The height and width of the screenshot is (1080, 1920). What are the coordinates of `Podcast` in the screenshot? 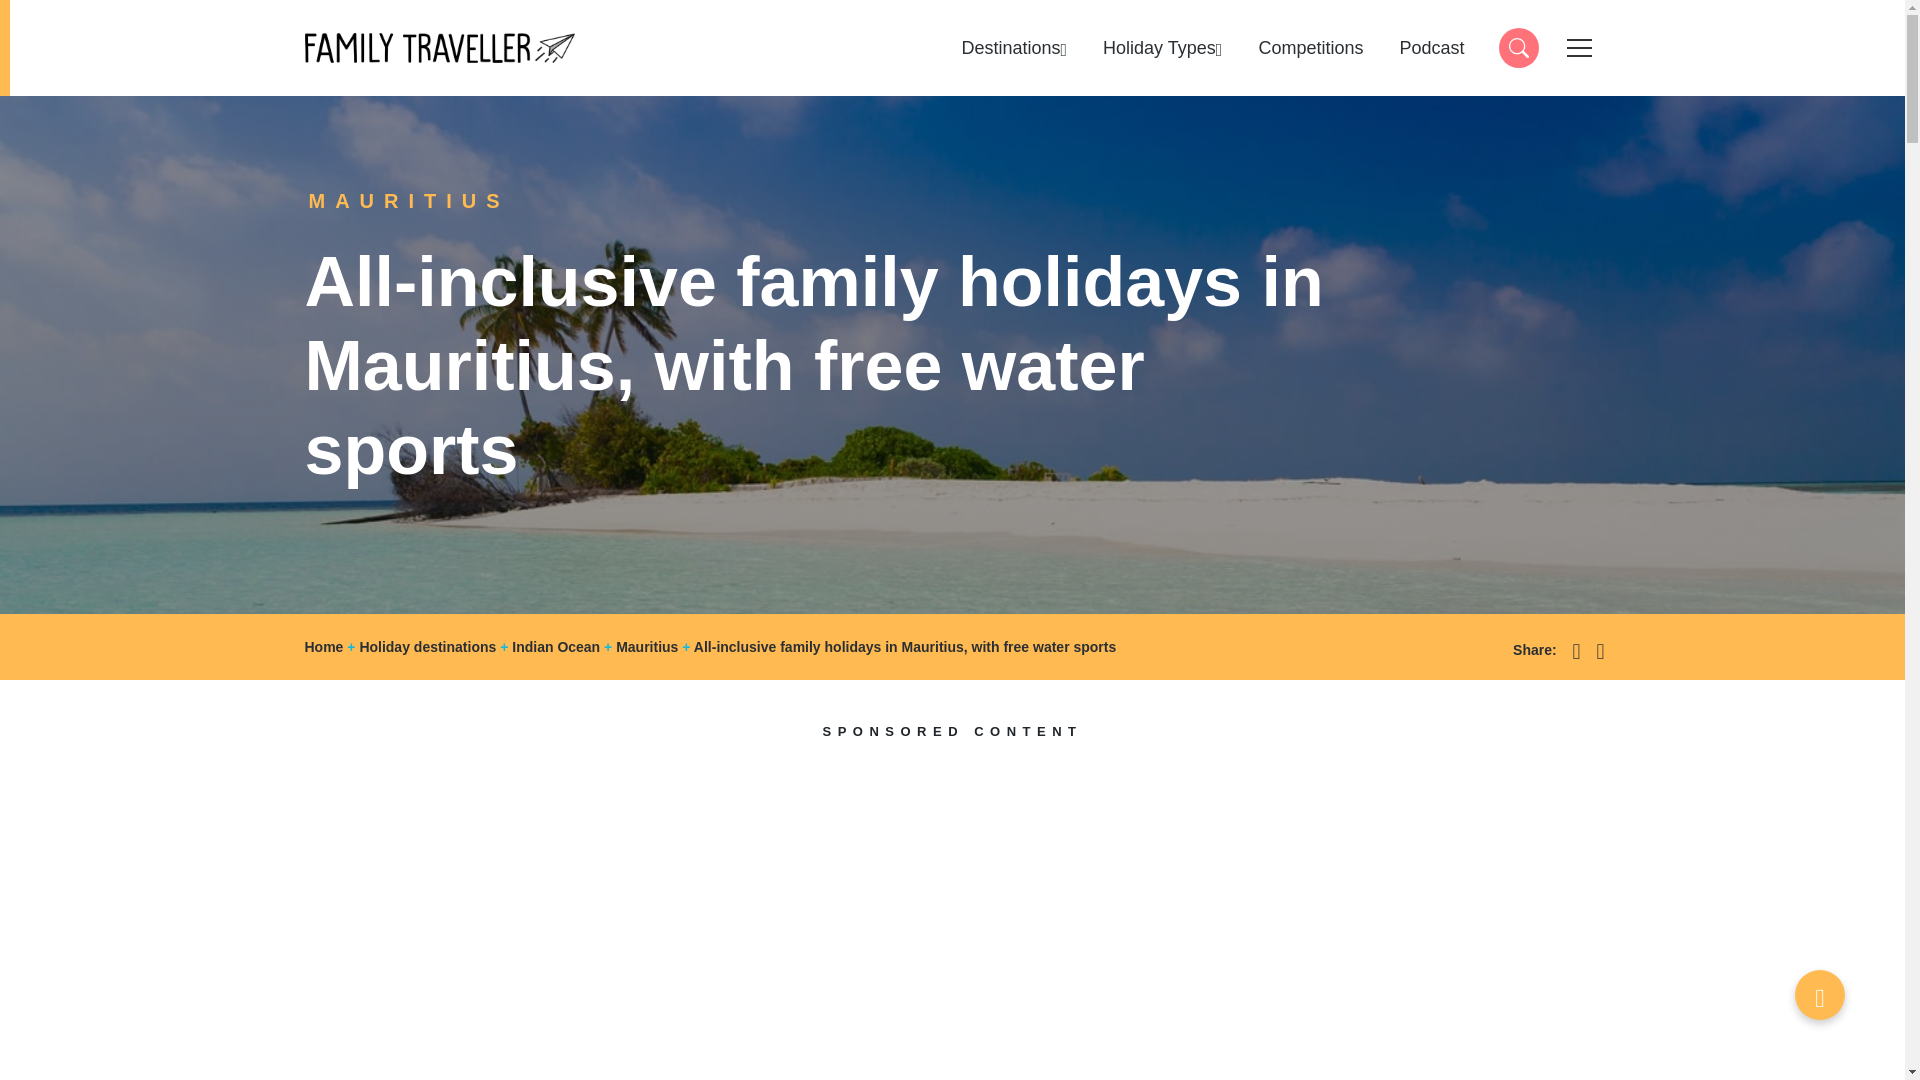 It's located at (1431, 48).